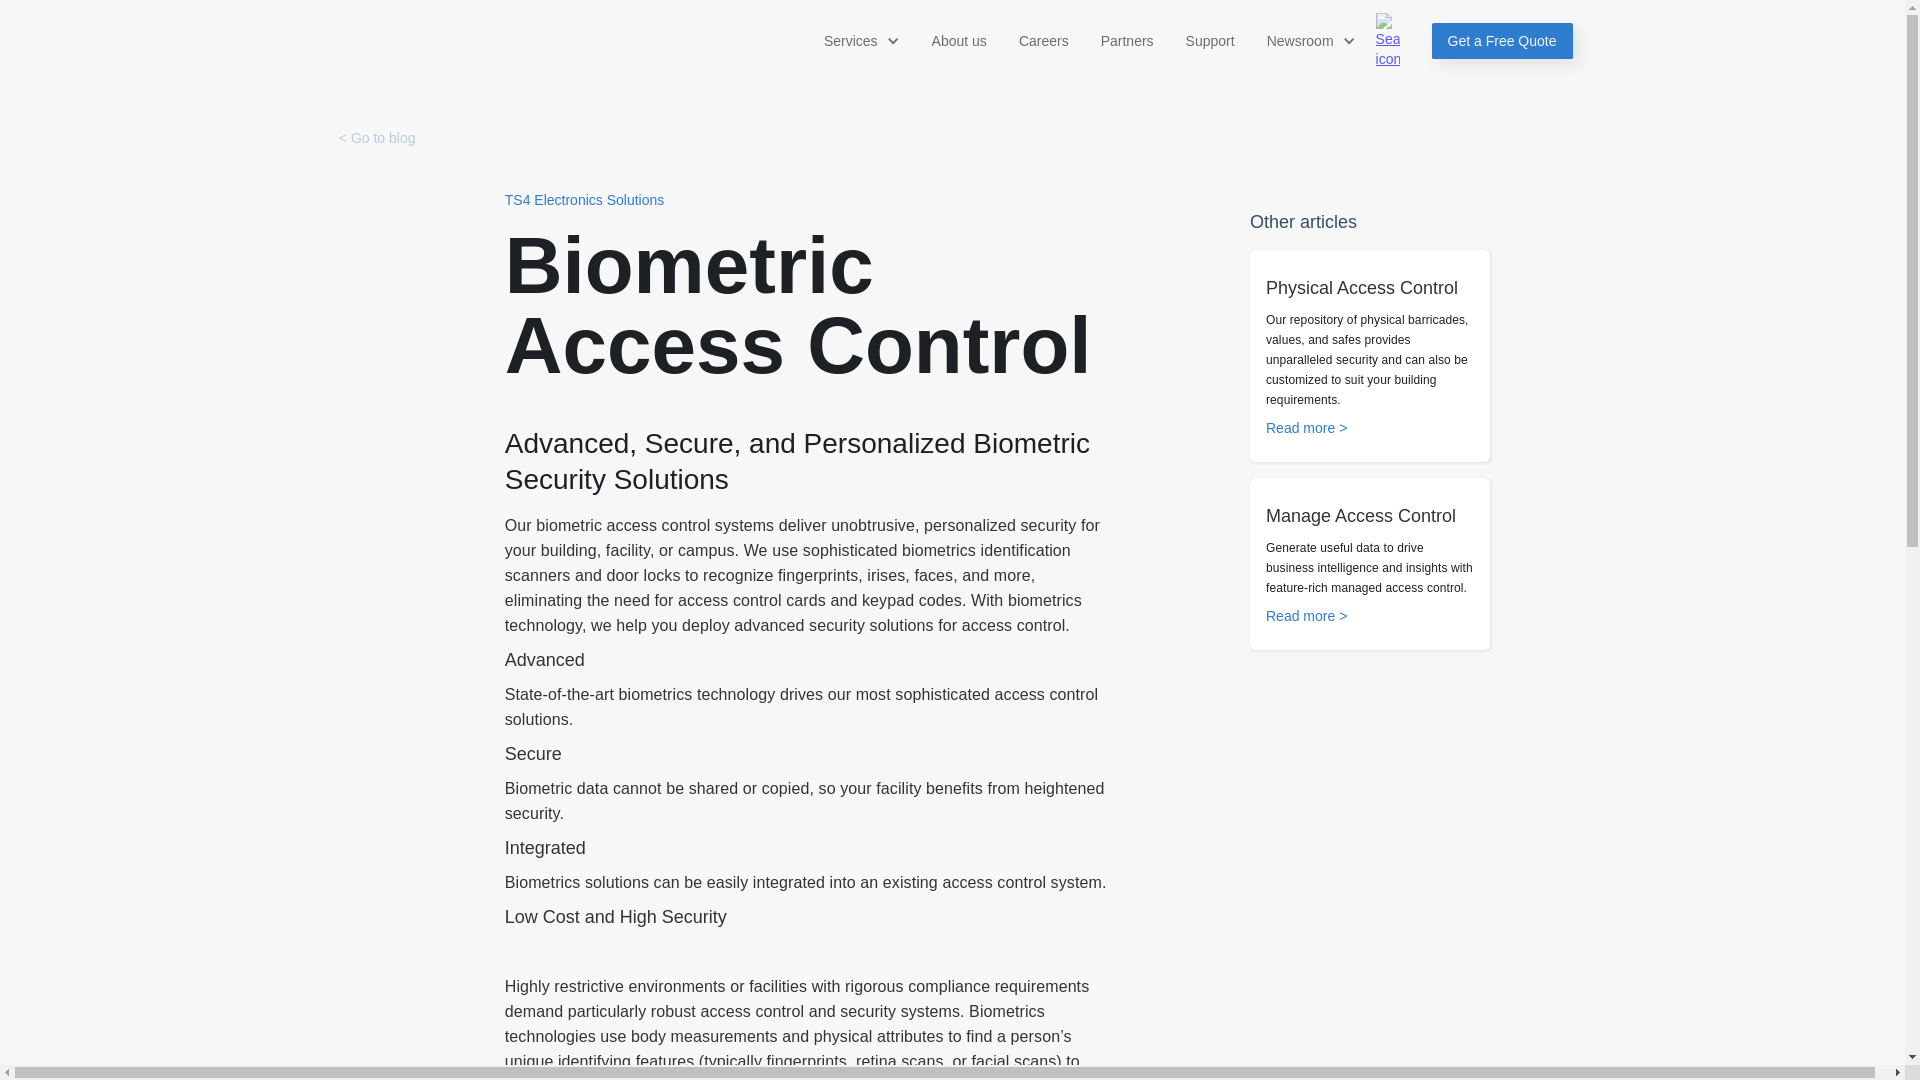 The image size is (1920, 1080). I want to click on Personnel Security, so click(768, 829).